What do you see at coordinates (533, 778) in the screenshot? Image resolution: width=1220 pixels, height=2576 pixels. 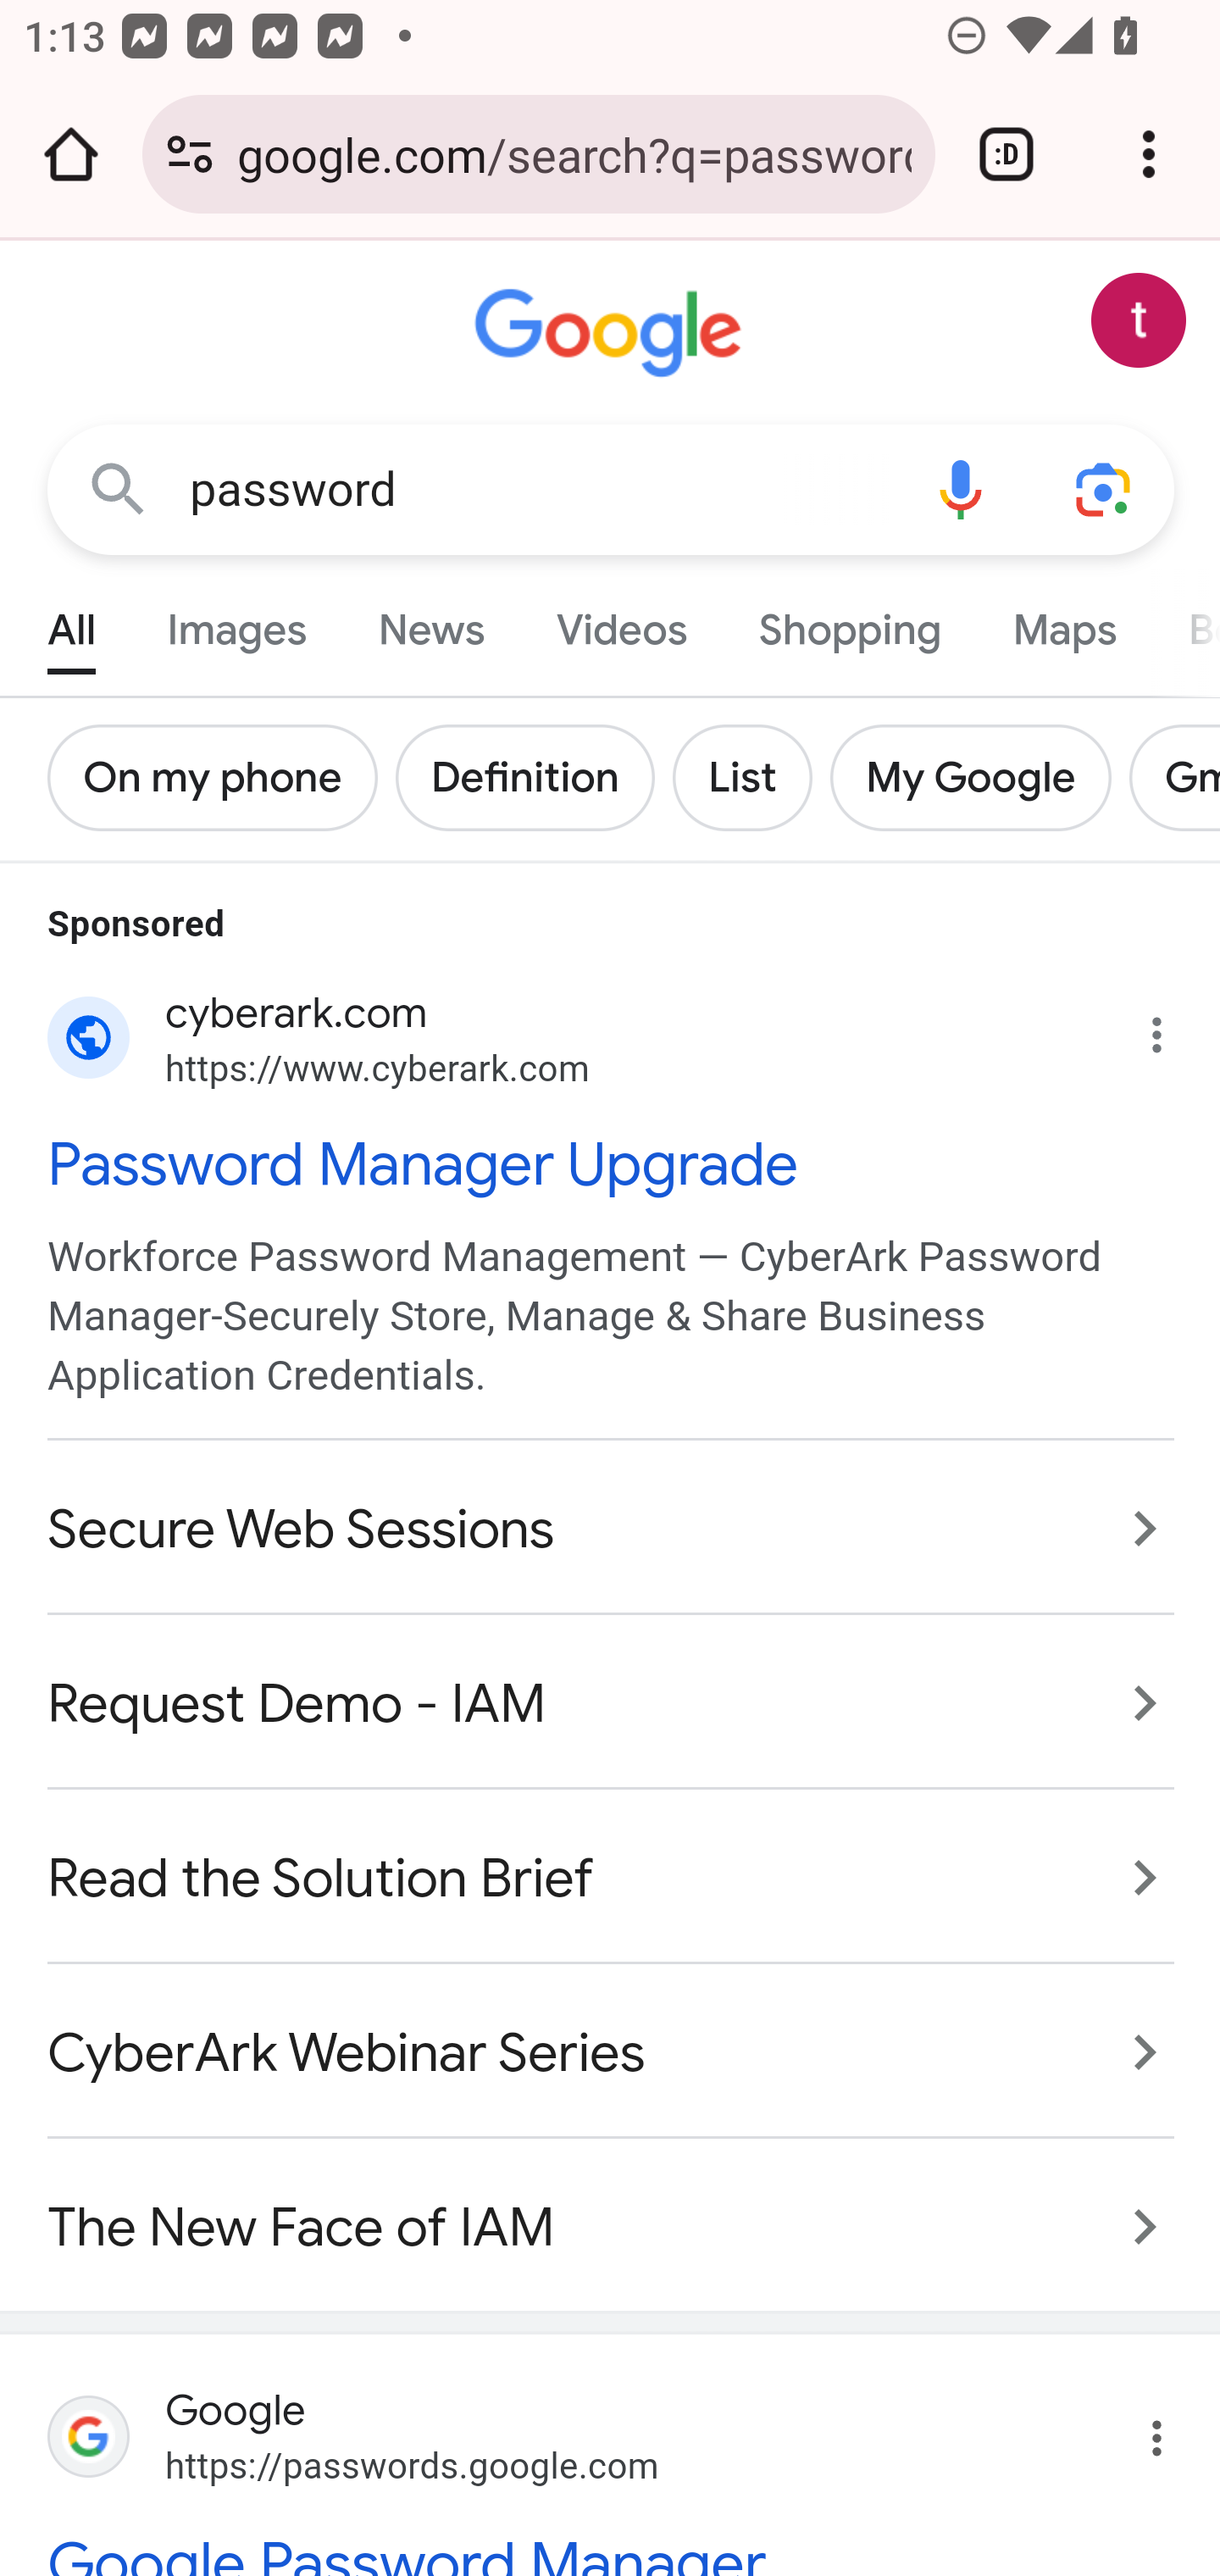 I see `Add Definition Definition` at bounding box center [533, 778].